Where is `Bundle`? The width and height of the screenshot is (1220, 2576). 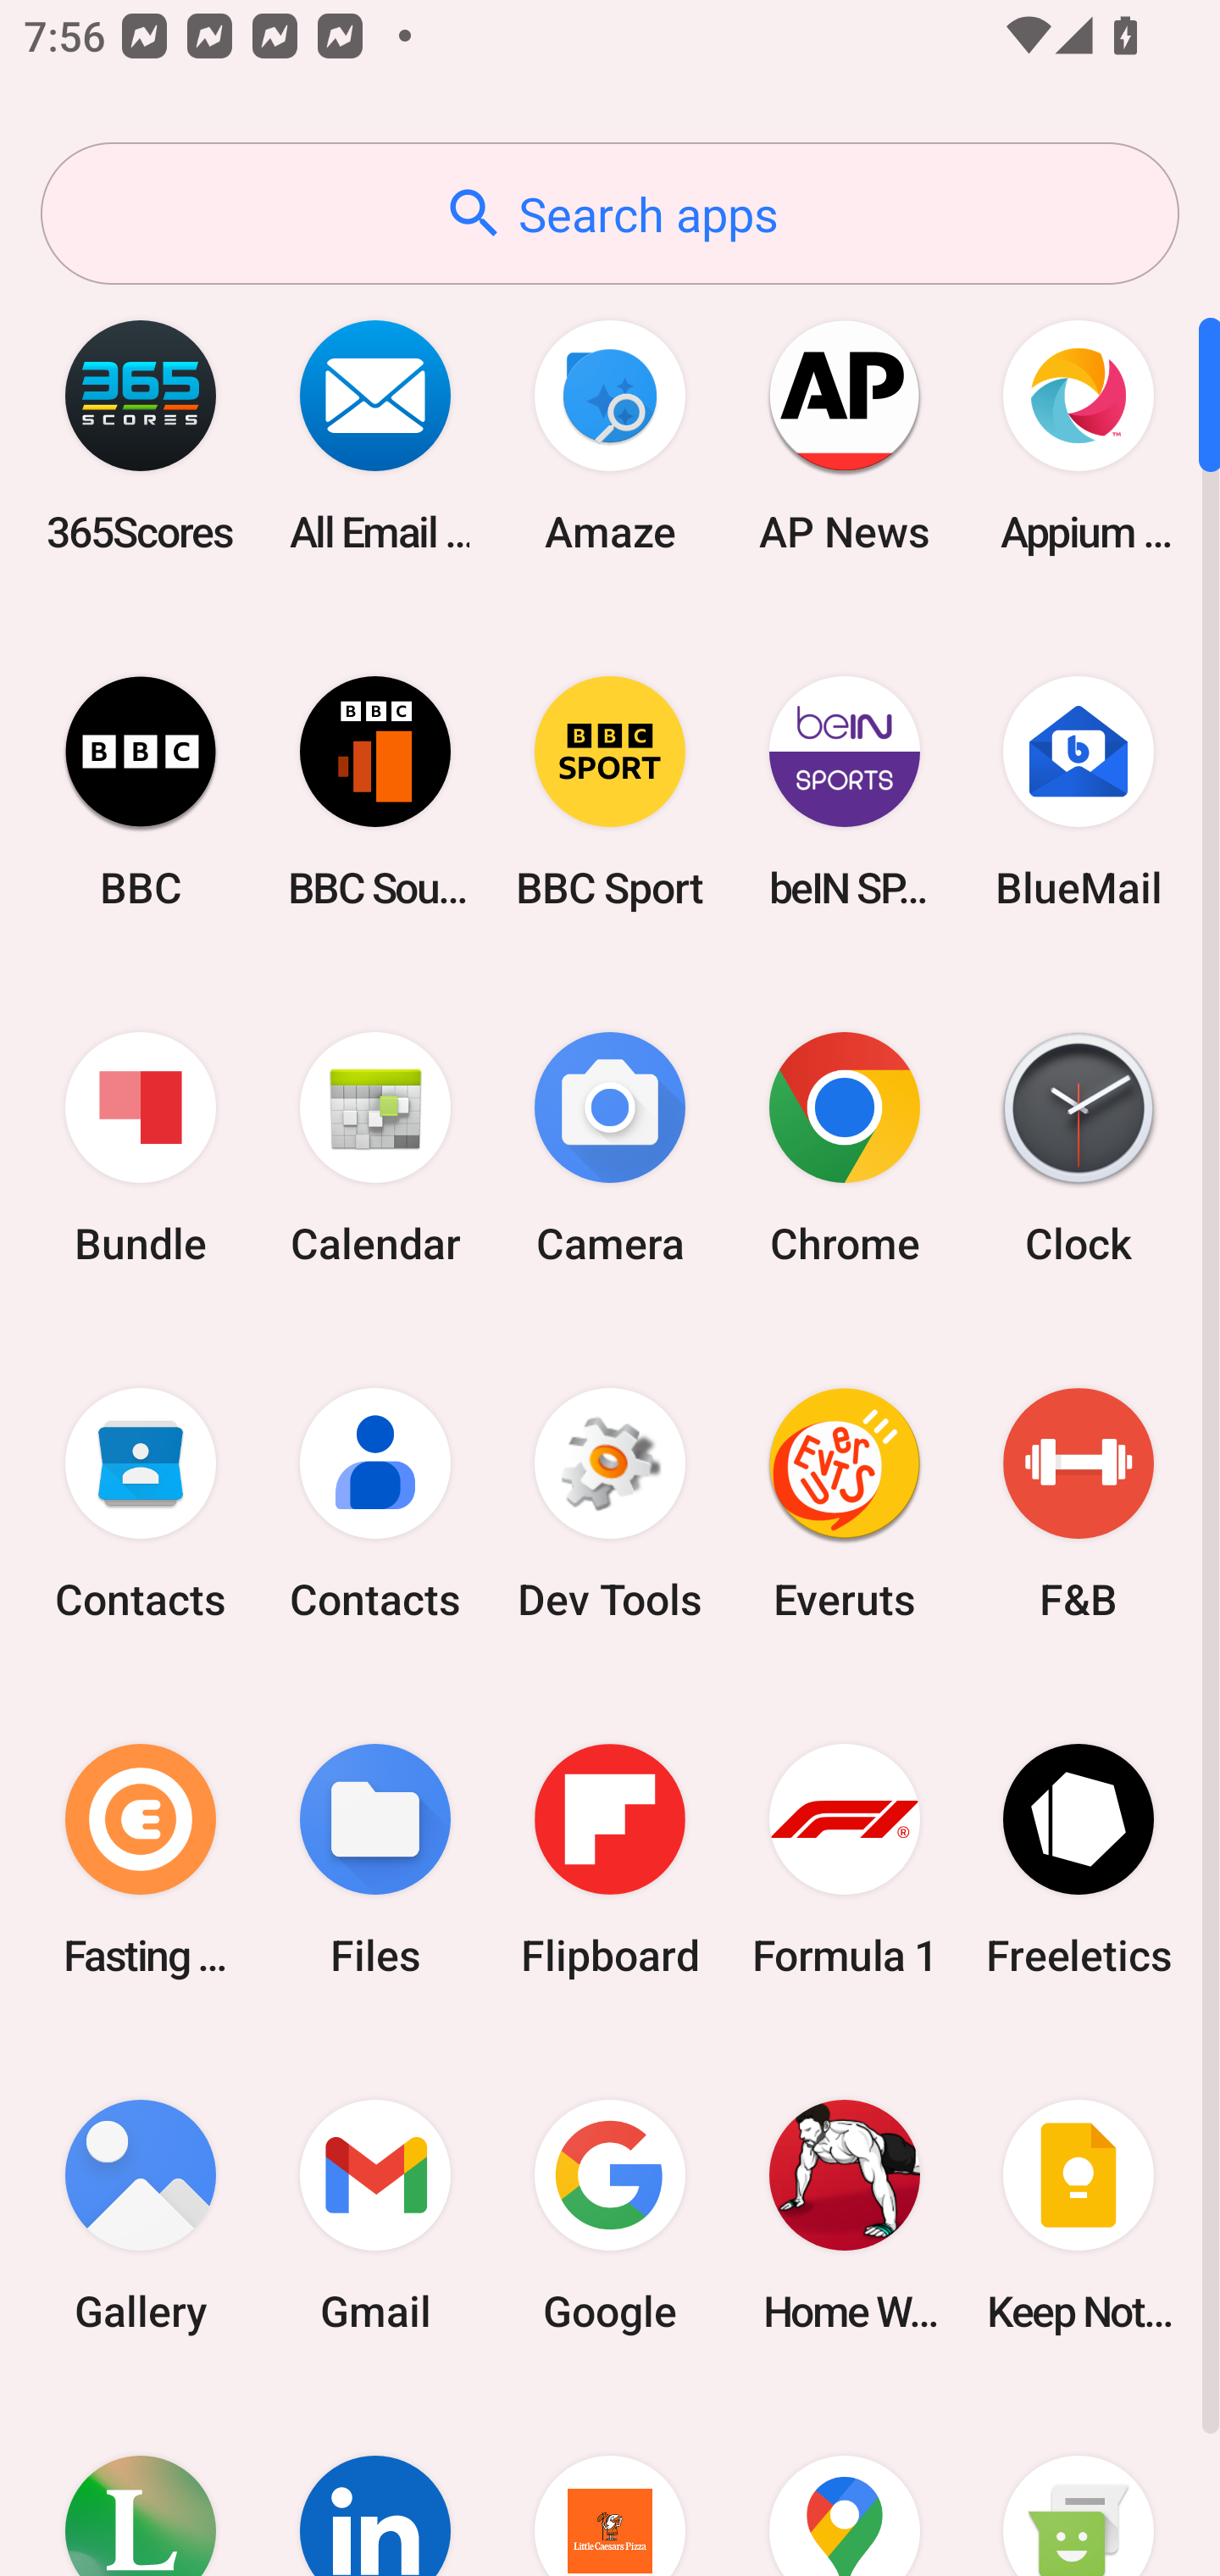 Bundle is located at coordinates (141, 1149).